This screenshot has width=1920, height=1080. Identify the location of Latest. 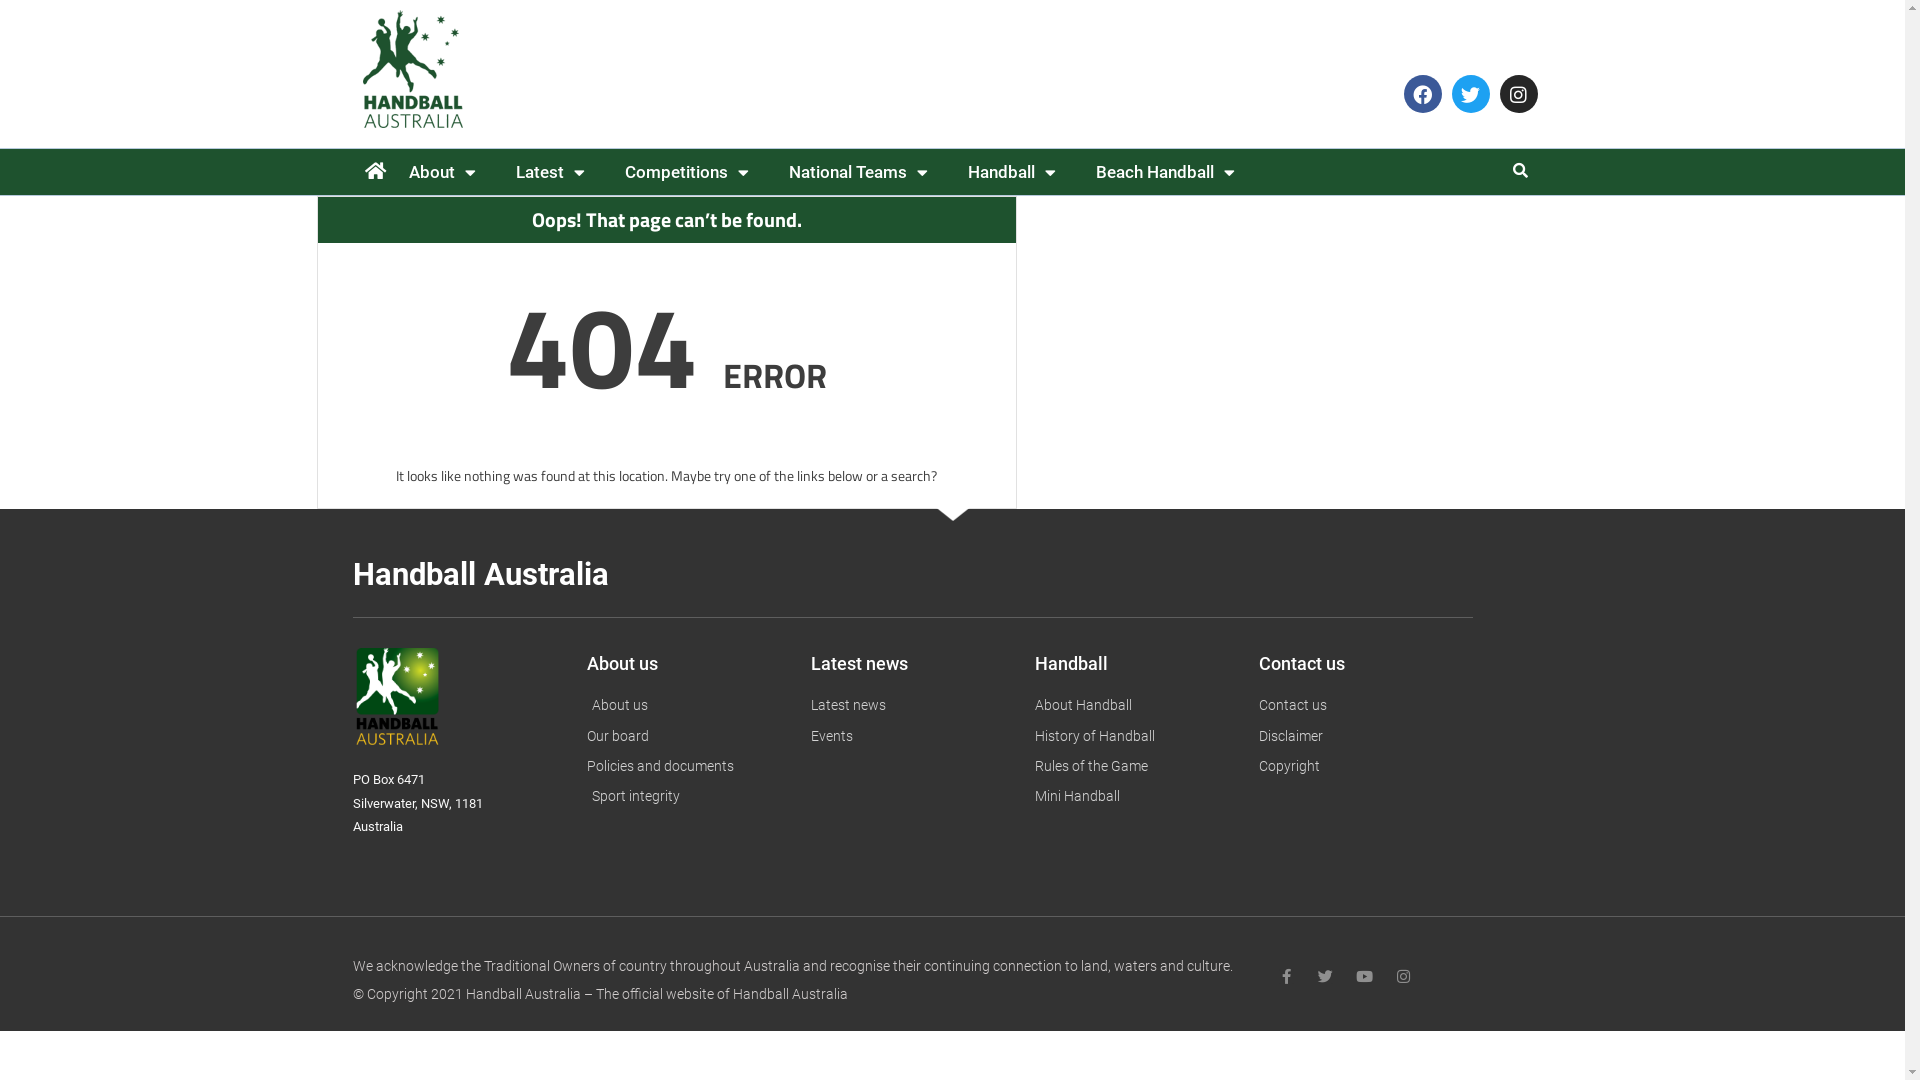
(550, 172).